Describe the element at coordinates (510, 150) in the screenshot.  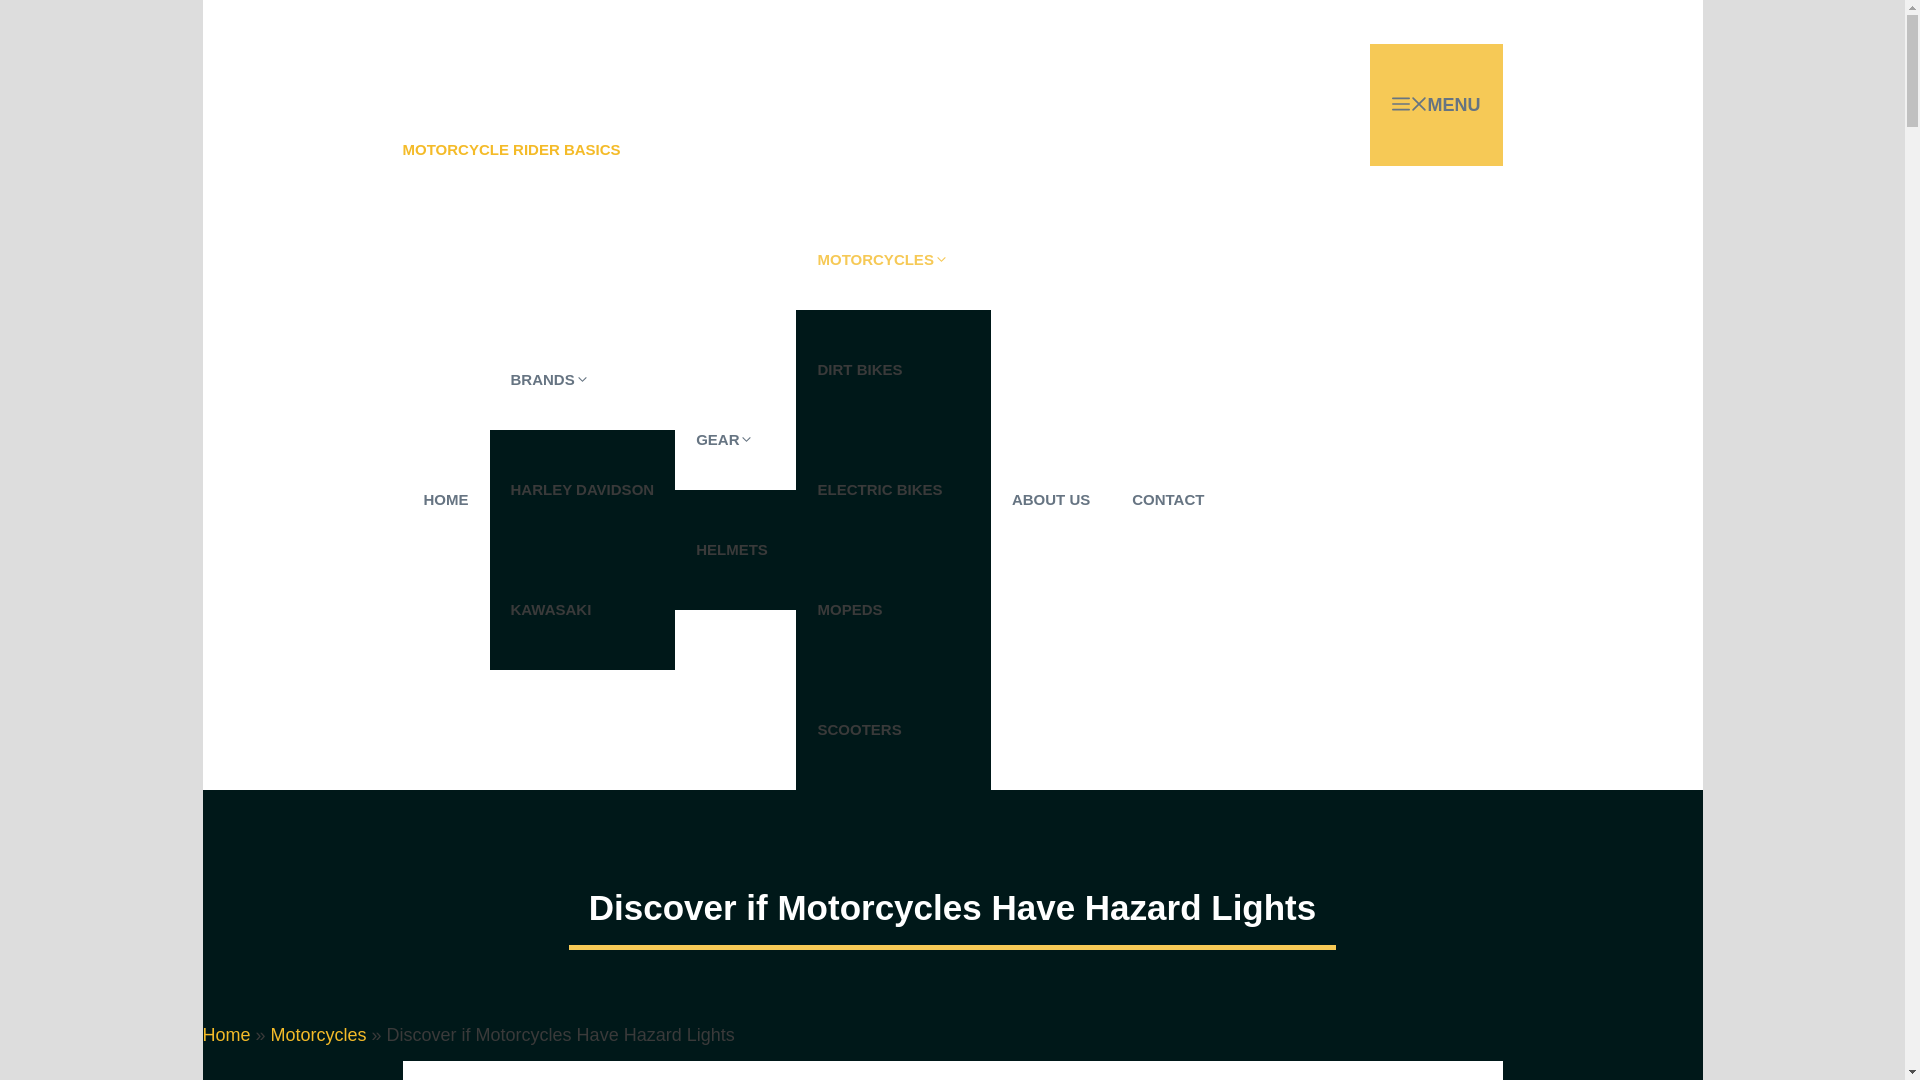
I see `MOTORCYCLE RIDER BASICS` at that location.